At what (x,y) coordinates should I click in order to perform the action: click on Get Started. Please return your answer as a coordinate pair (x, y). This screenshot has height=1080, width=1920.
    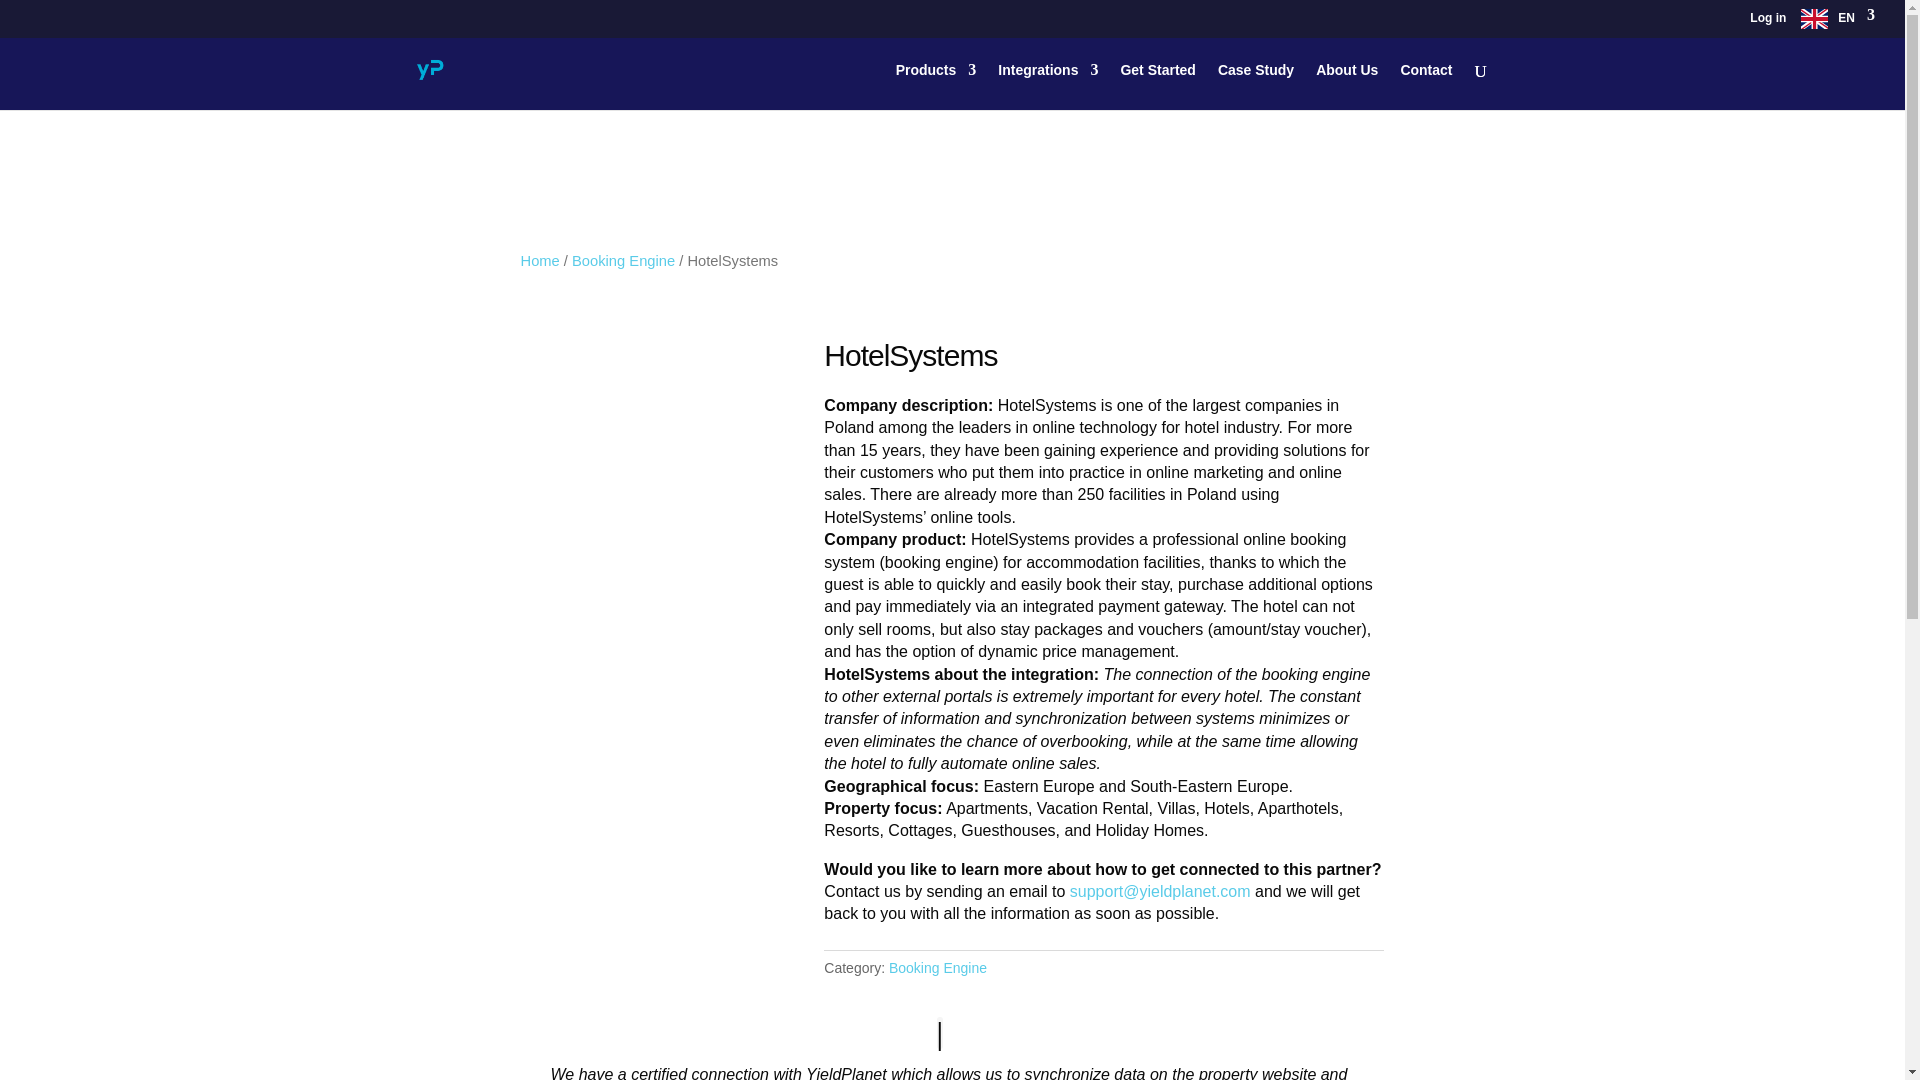
    Looking at the image, I should click on (1156, 86).